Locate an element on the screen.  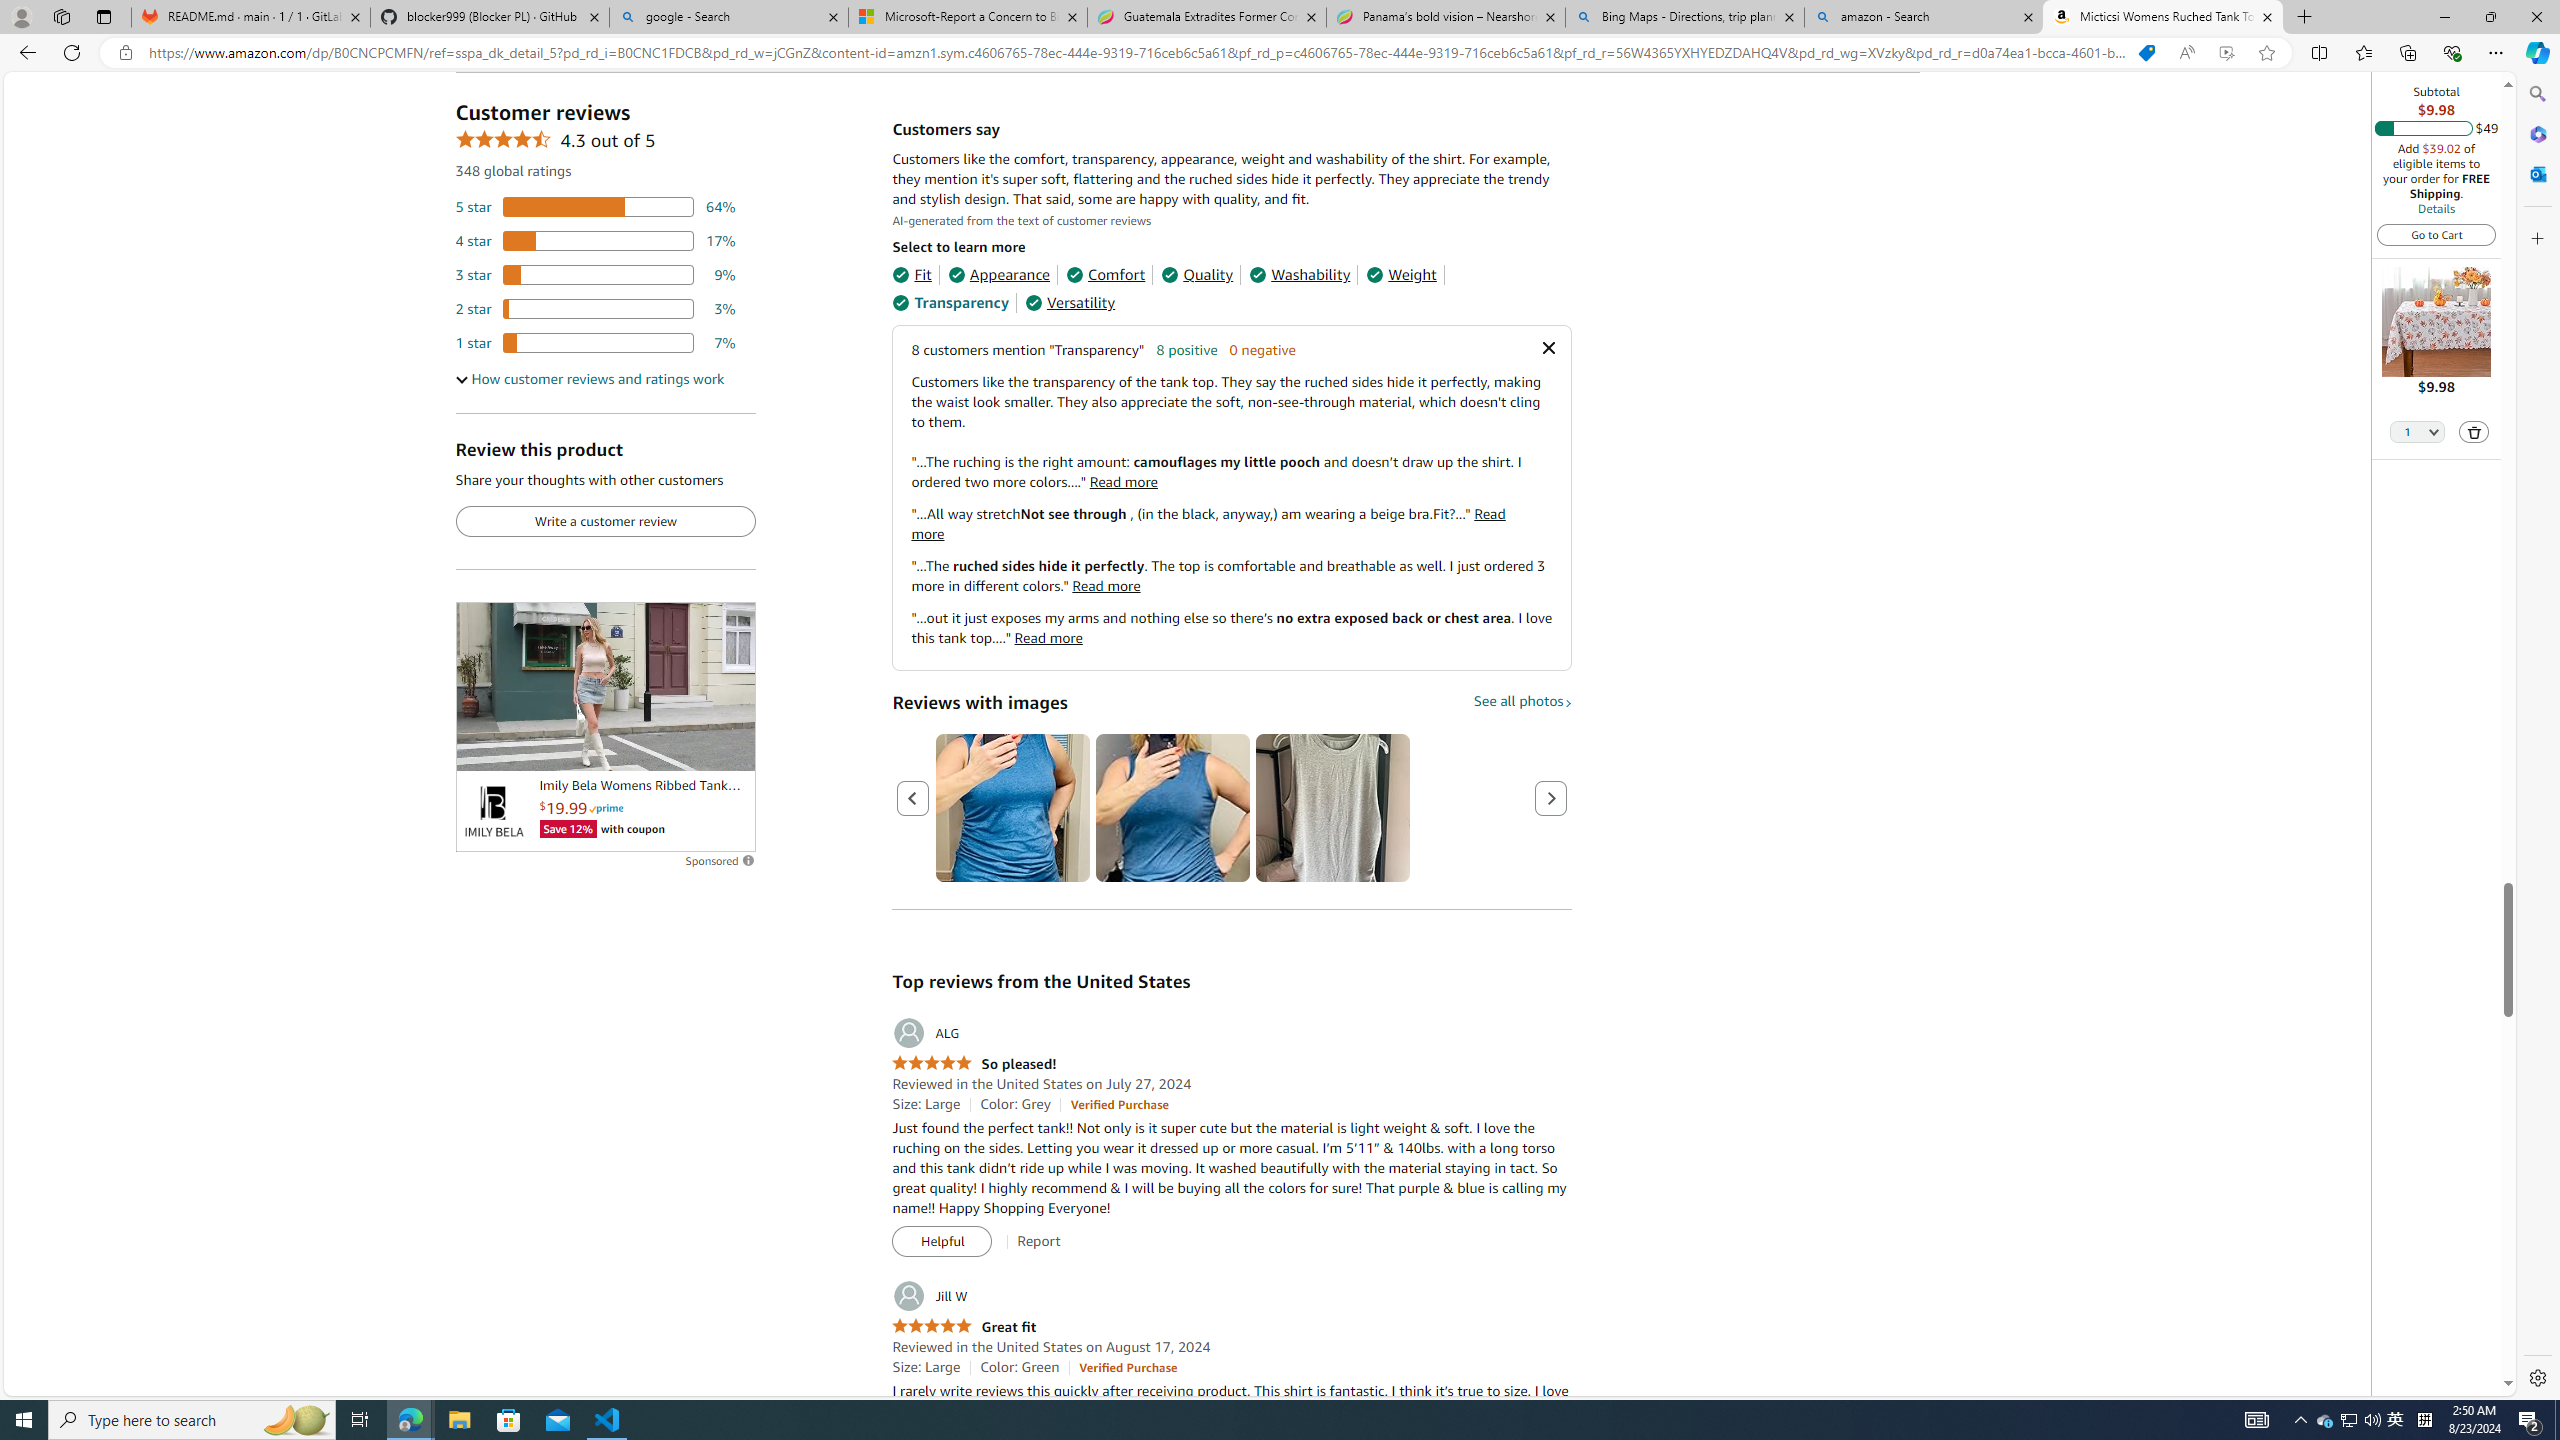
Fit is located at coordinates (910, 275).